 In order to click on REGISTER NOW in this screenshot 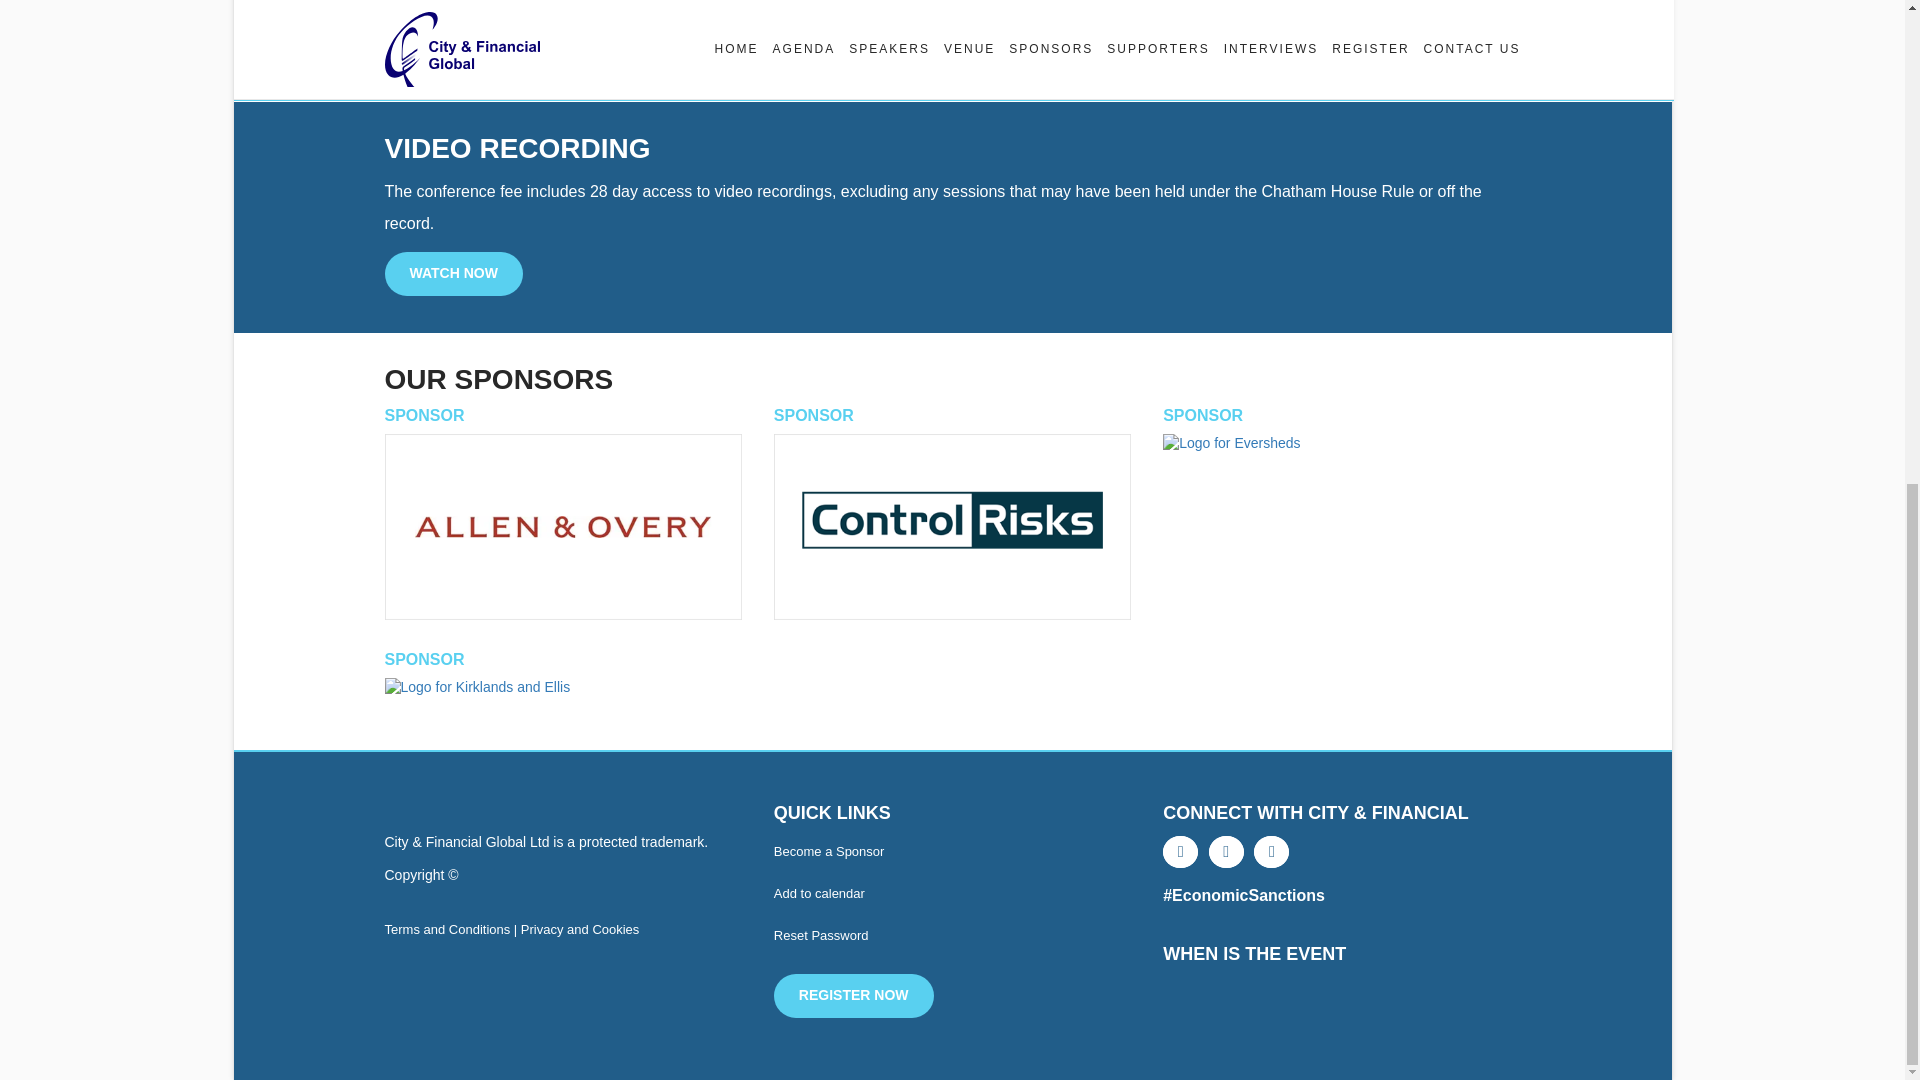, I will do `click(853, 996)`.